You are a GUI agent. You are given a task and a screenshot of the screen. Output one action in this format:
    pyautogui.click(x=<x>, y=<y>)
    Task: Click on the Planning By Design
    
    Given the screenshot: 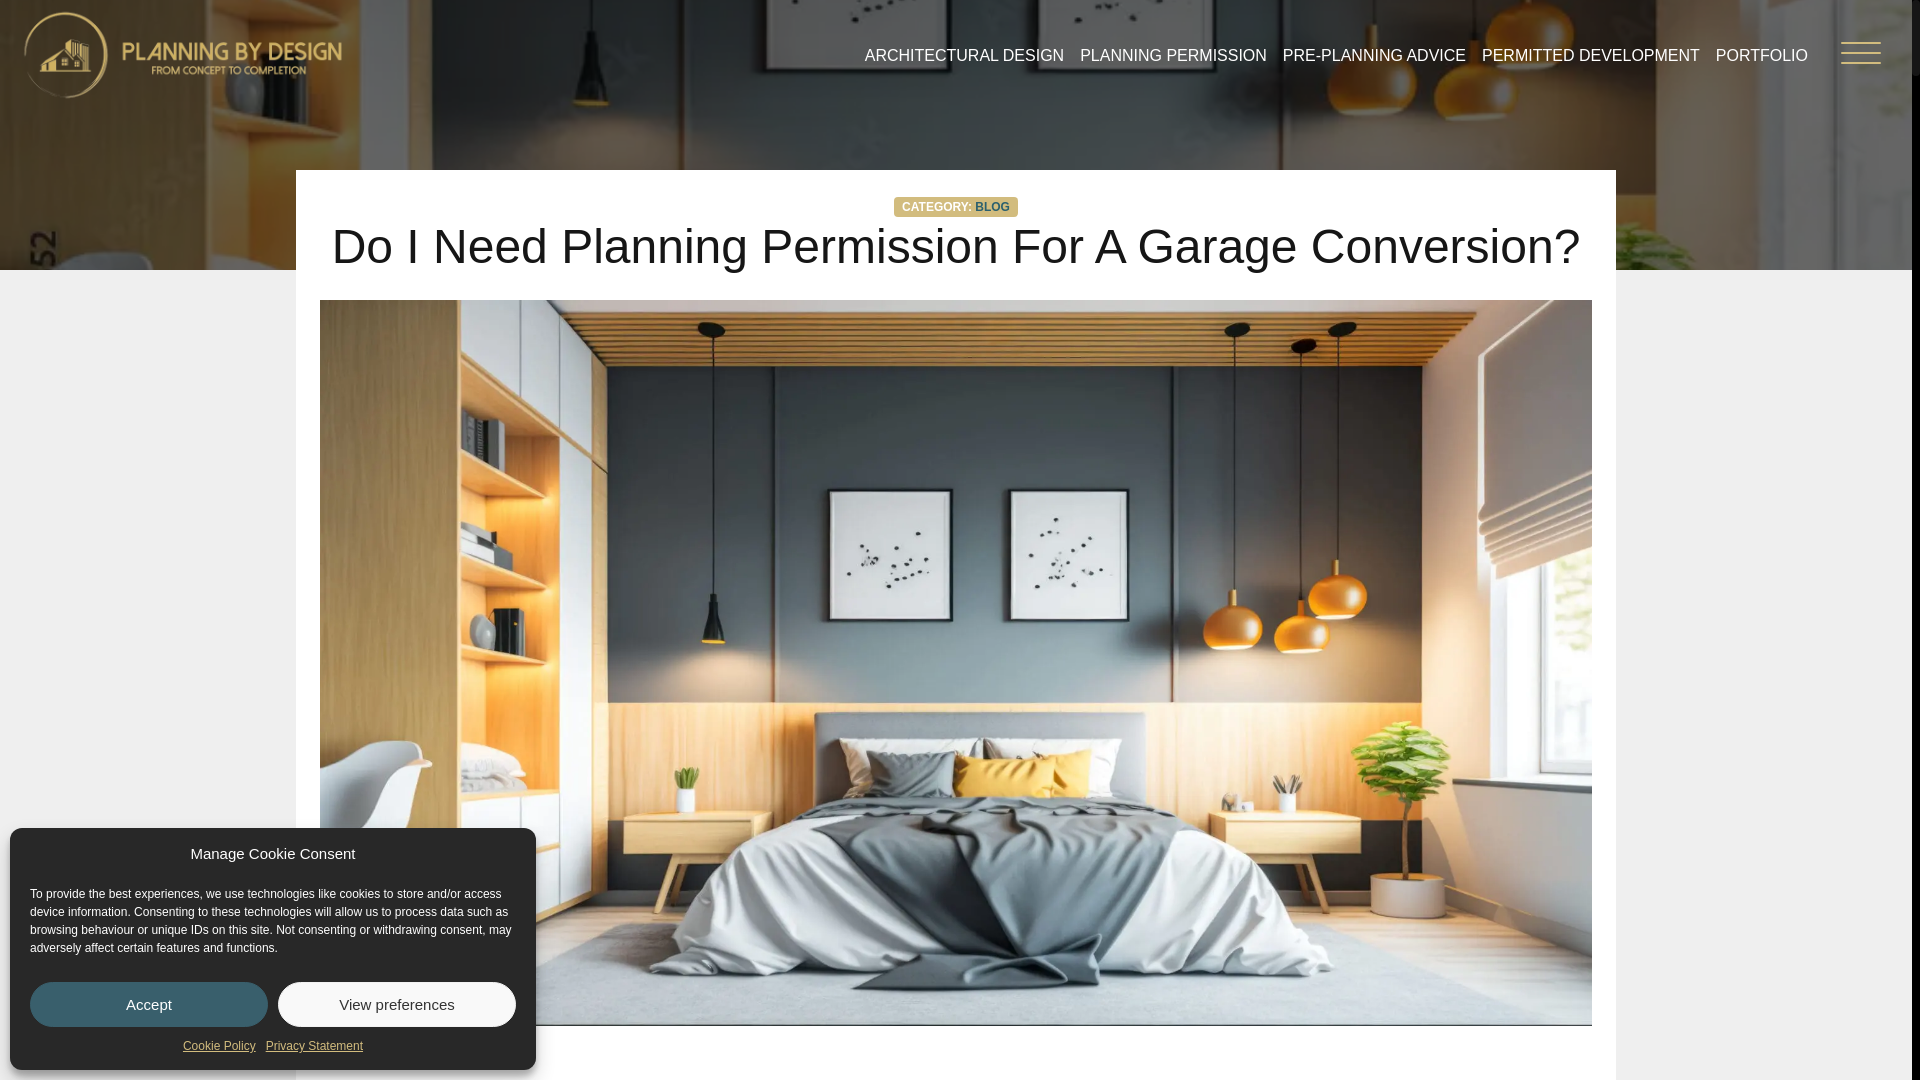 What is the action you would take?
    pyautogui.click(x=182, y=54)
    